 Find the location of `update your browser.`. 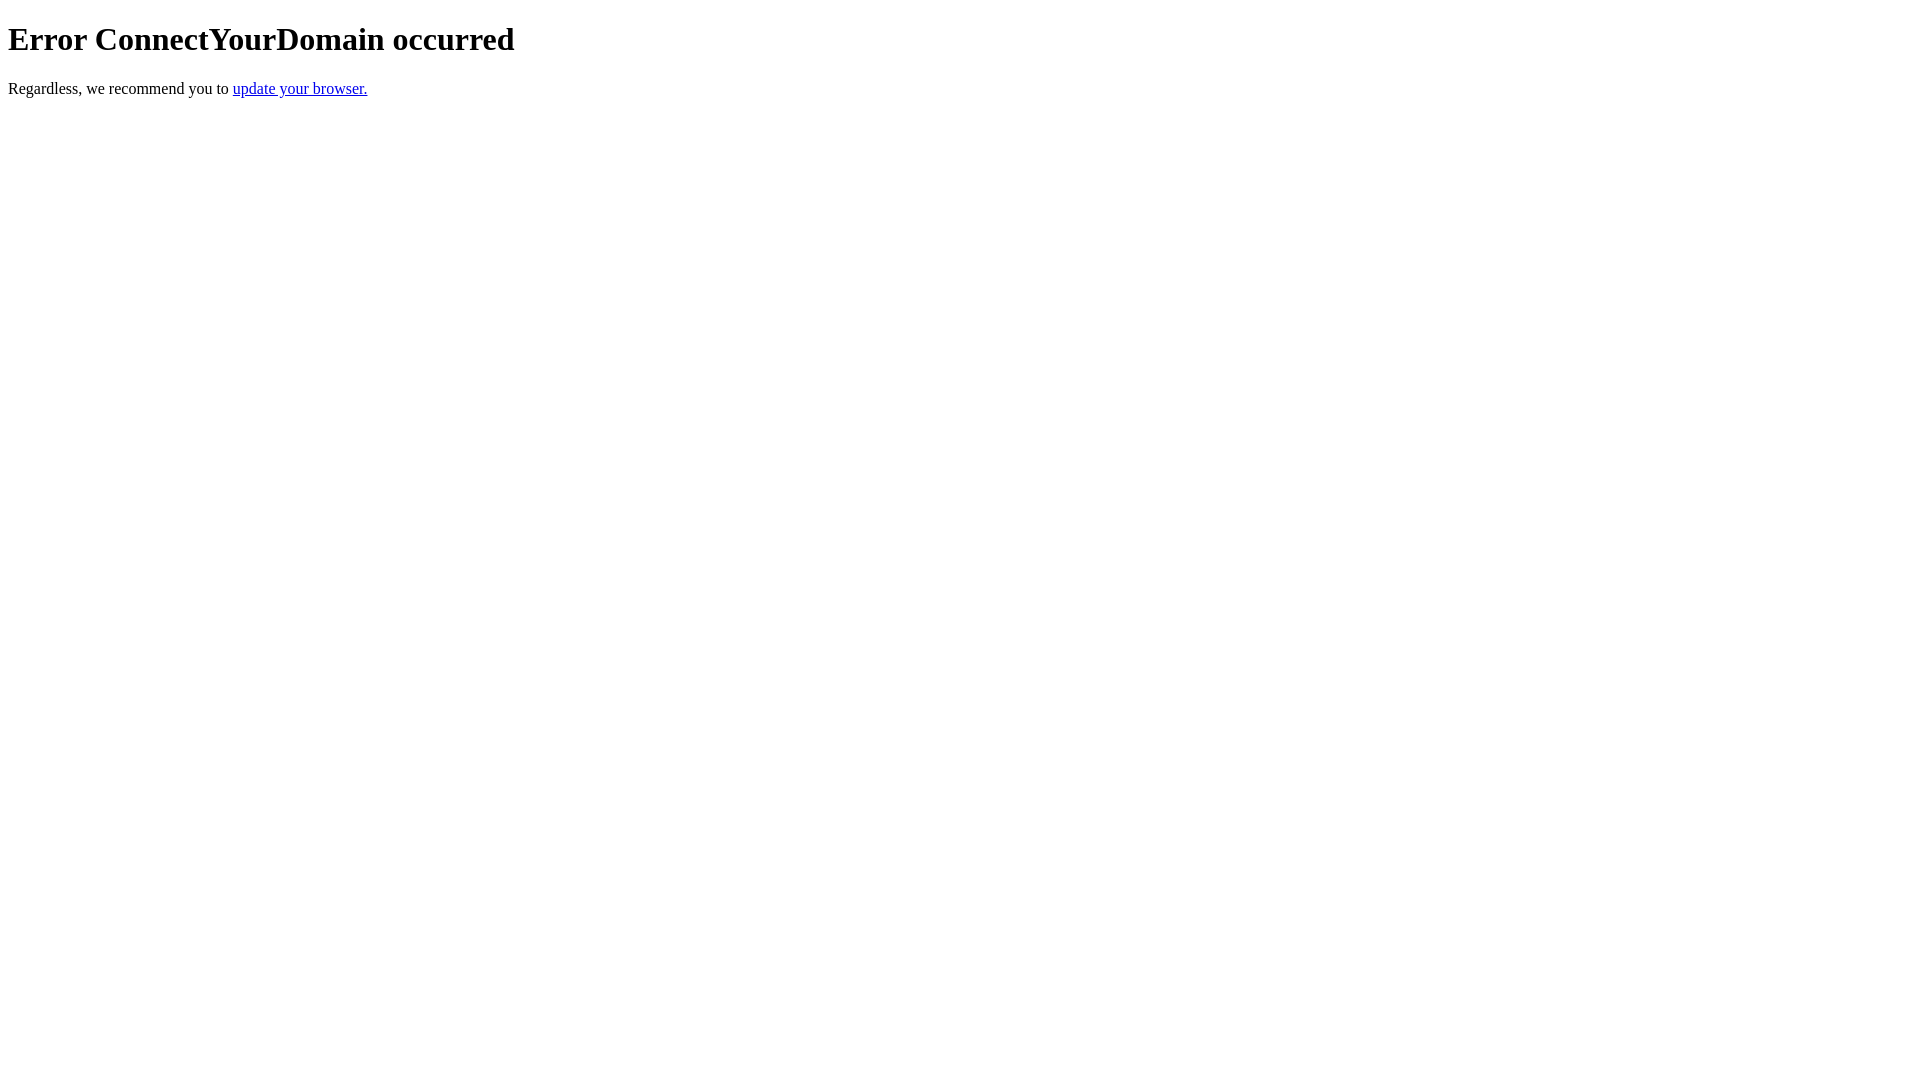

update your browser. is located at coordinates (300, 88).